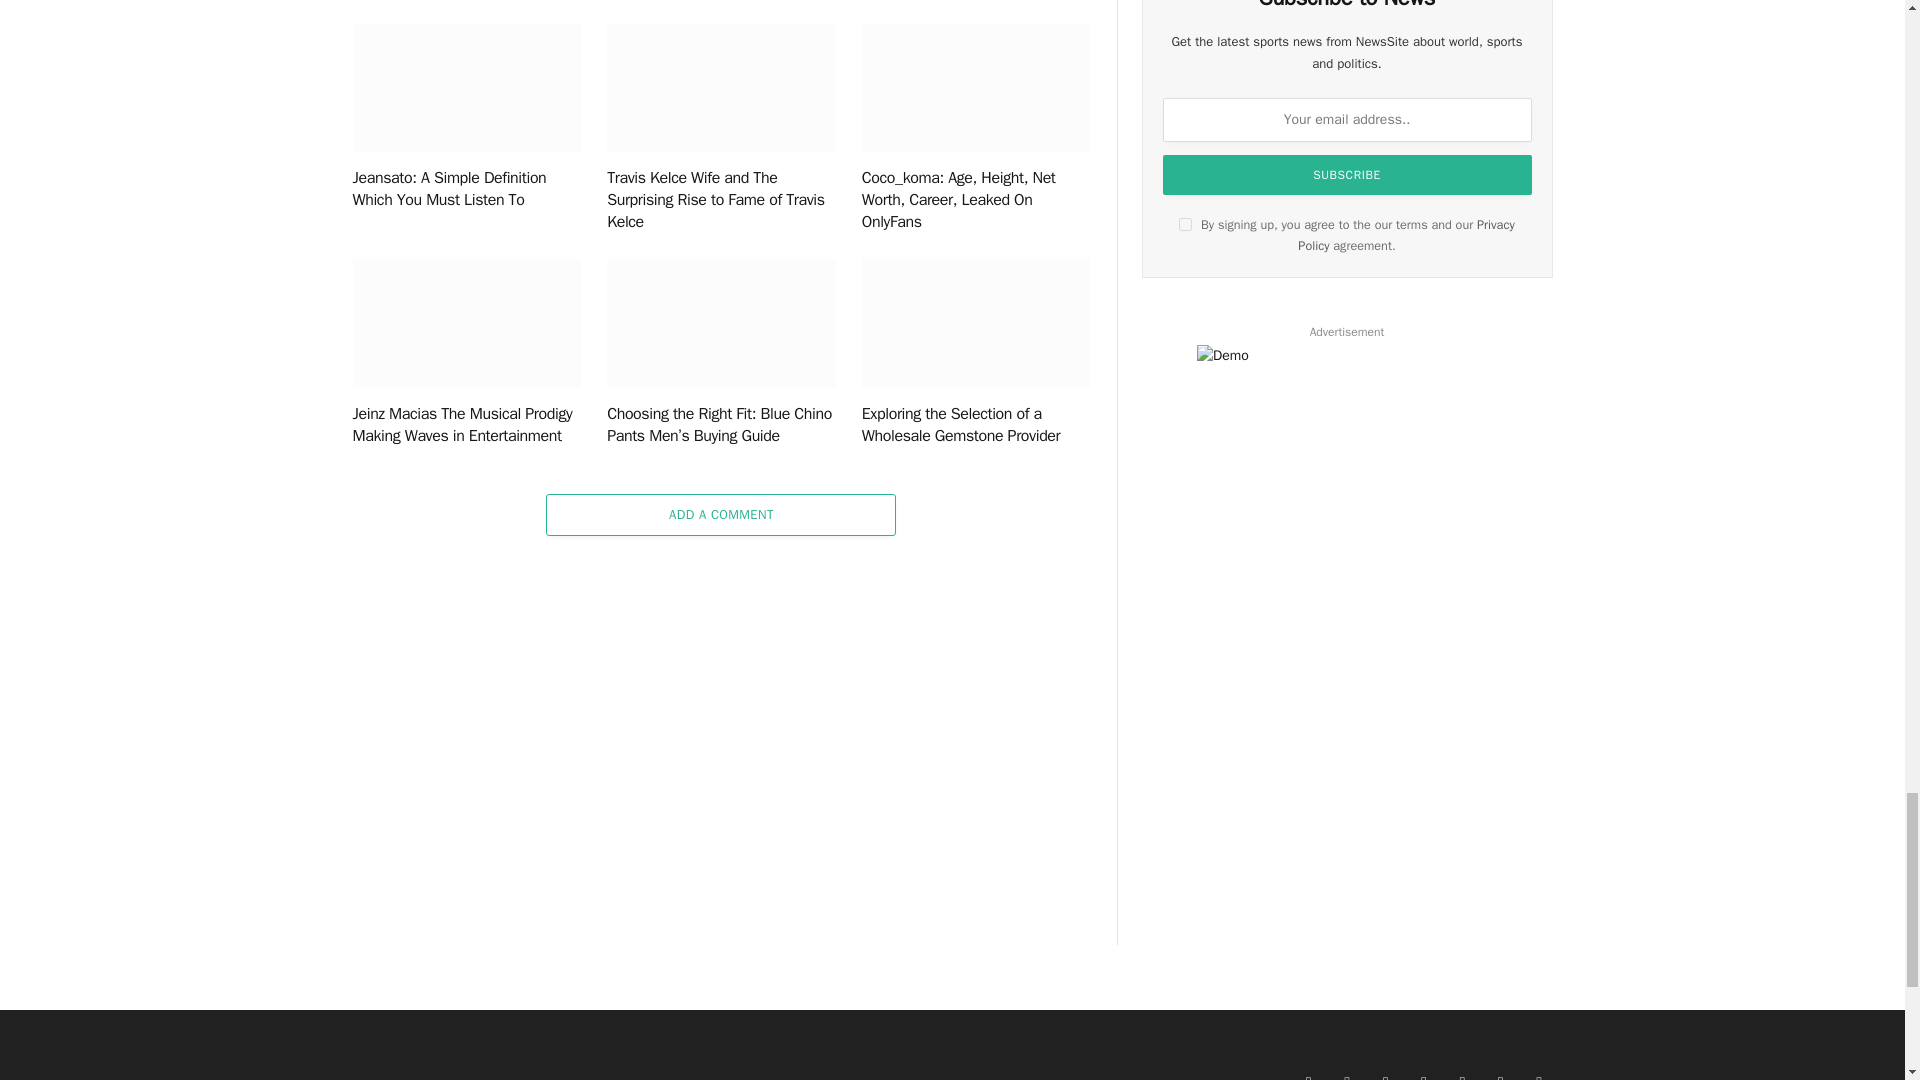 The image size is (1920, 1080). Describe the element at coordinates (1185, 224) in the screenshot. I see `on` at that location.